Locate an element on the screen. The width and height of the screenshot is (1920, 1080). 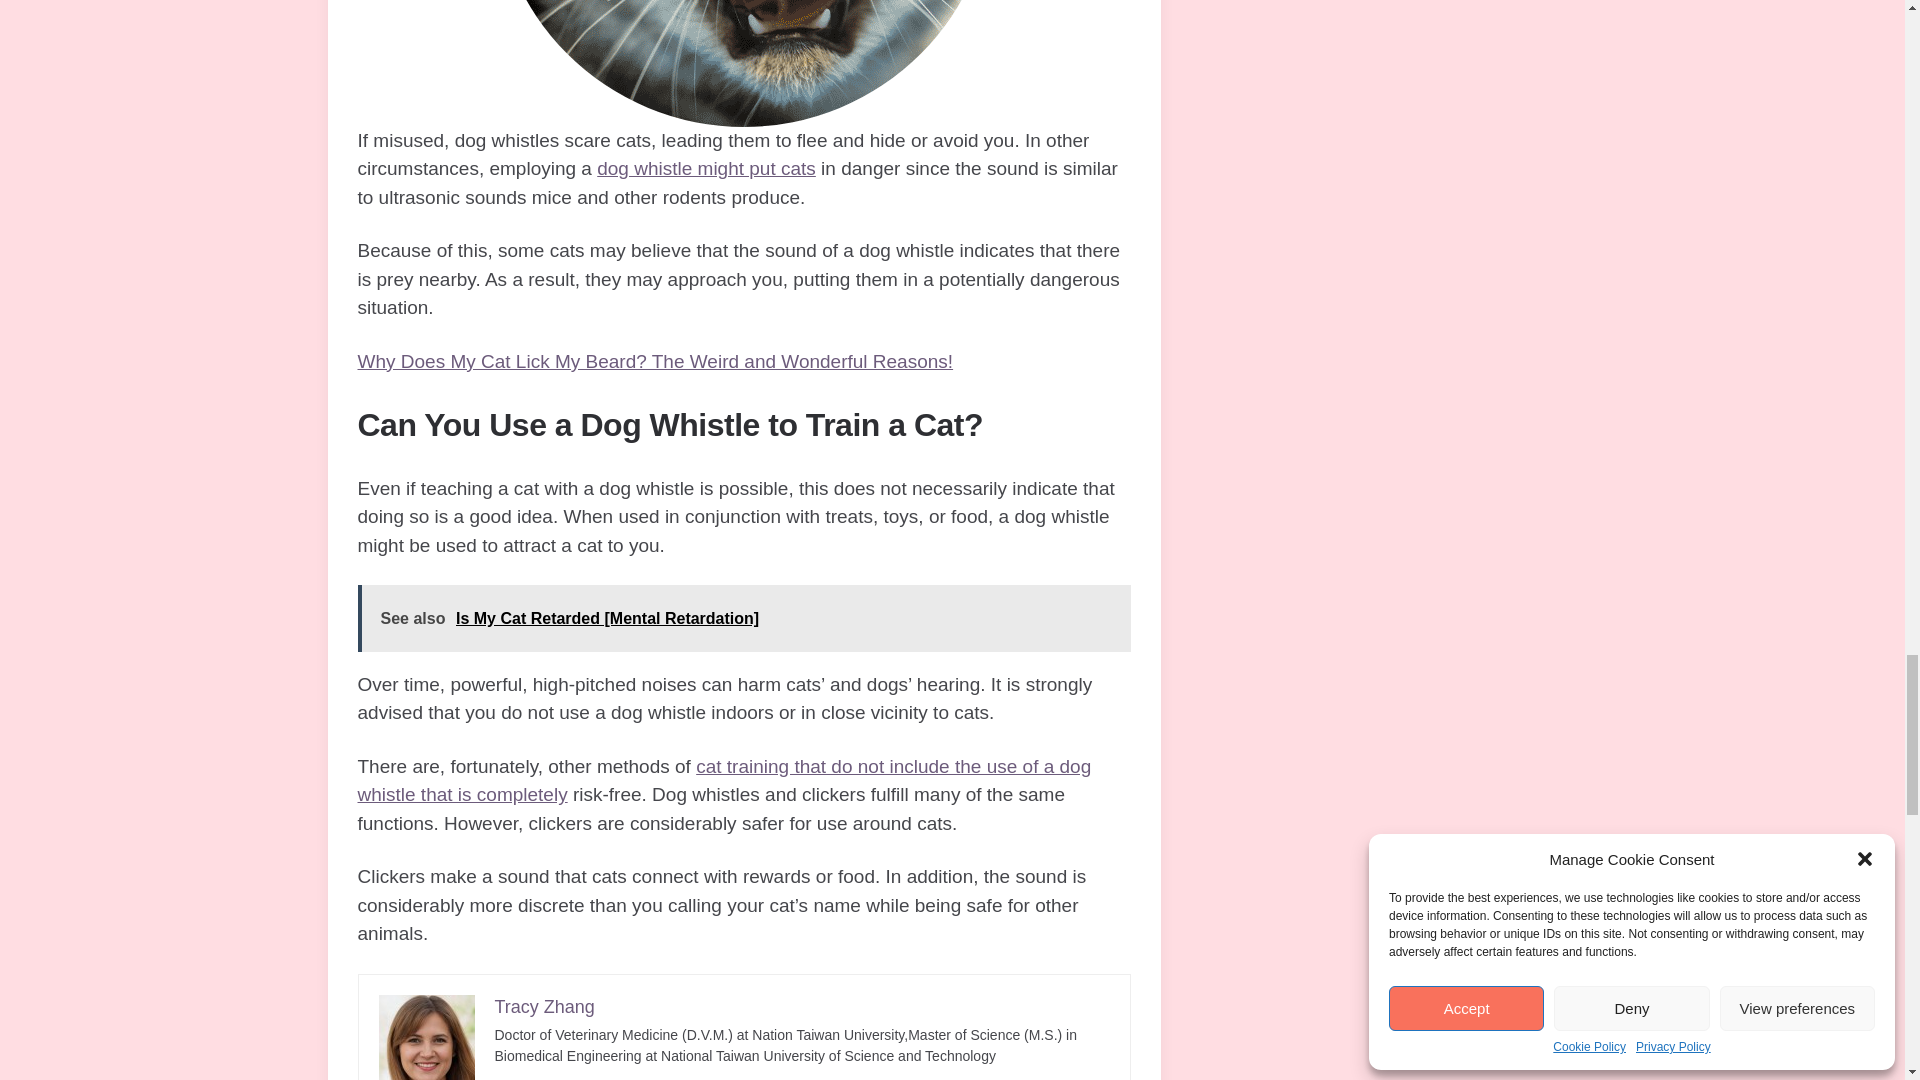
Tracy Zhang is located at coordinates (543, 1006).